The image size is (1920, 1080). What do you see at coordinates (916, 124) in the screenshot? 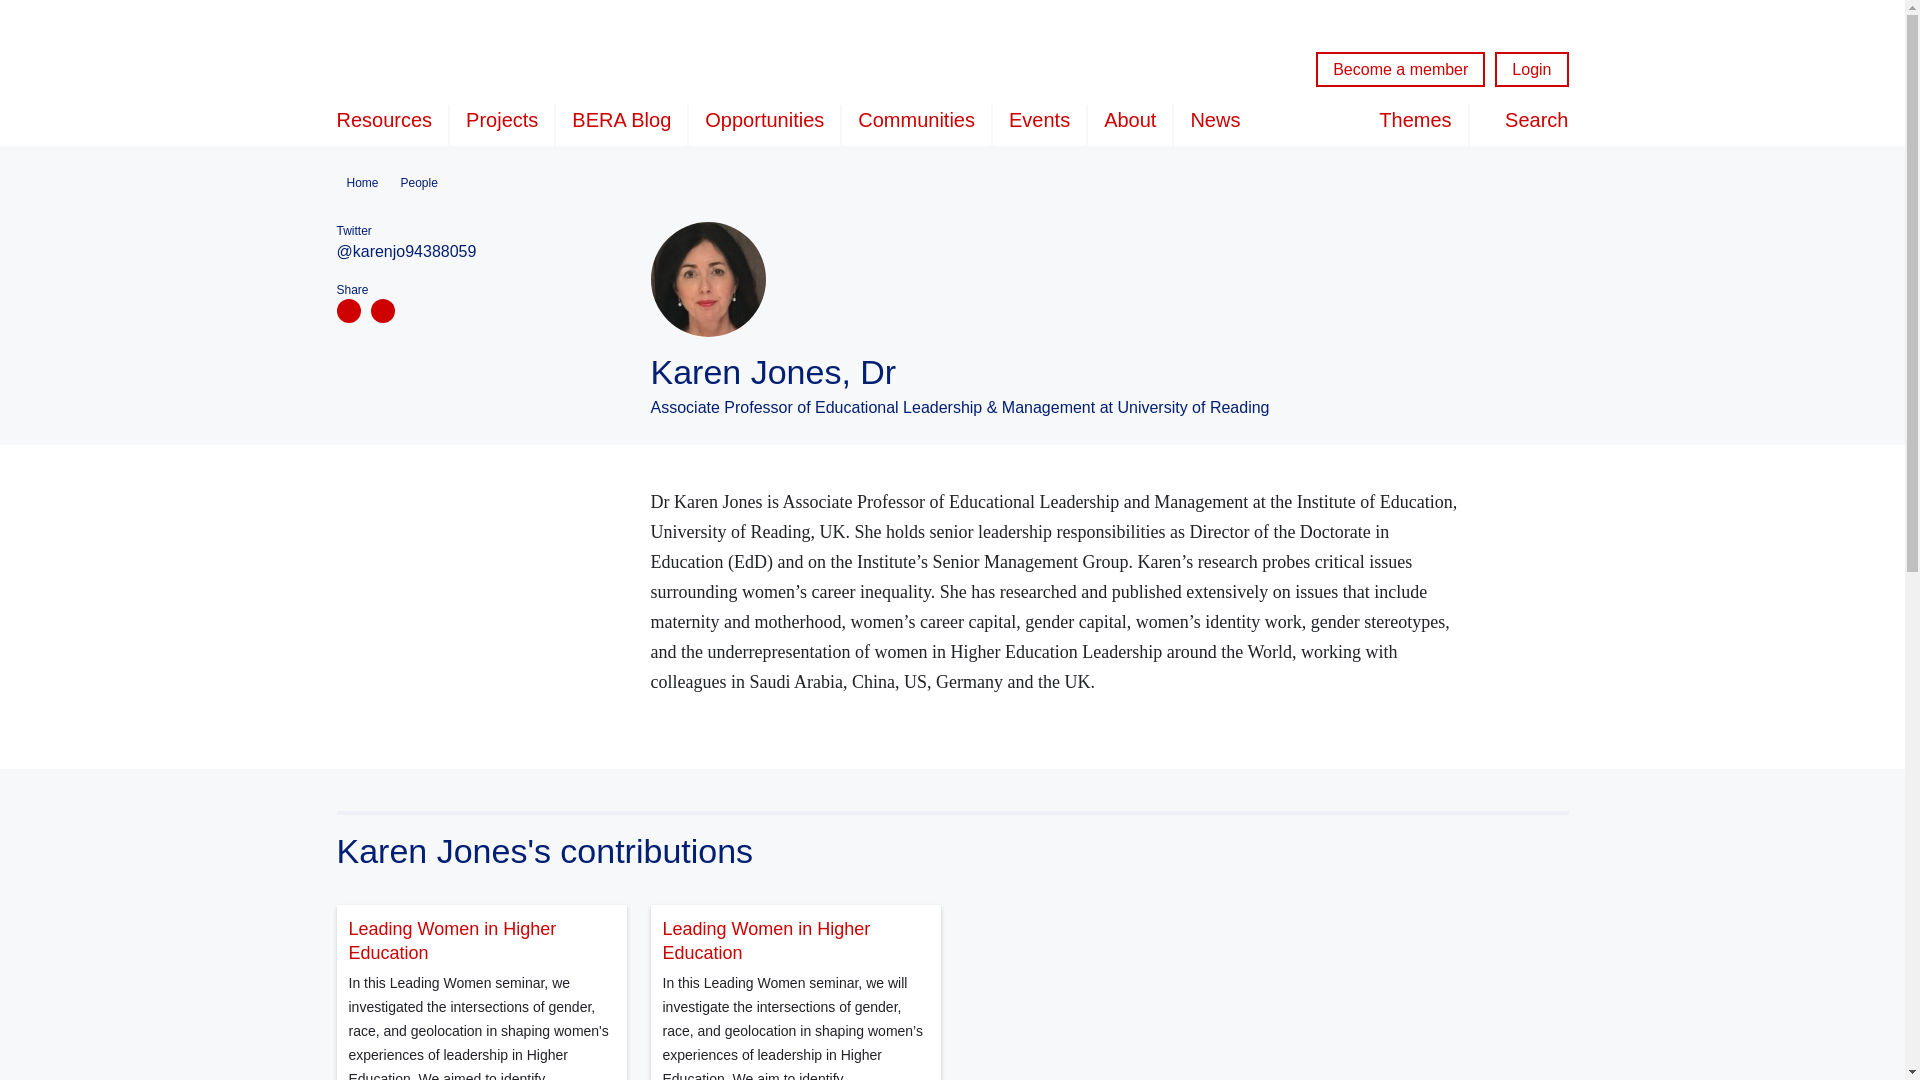
I see `Communities` at bounding box center [916, 124].